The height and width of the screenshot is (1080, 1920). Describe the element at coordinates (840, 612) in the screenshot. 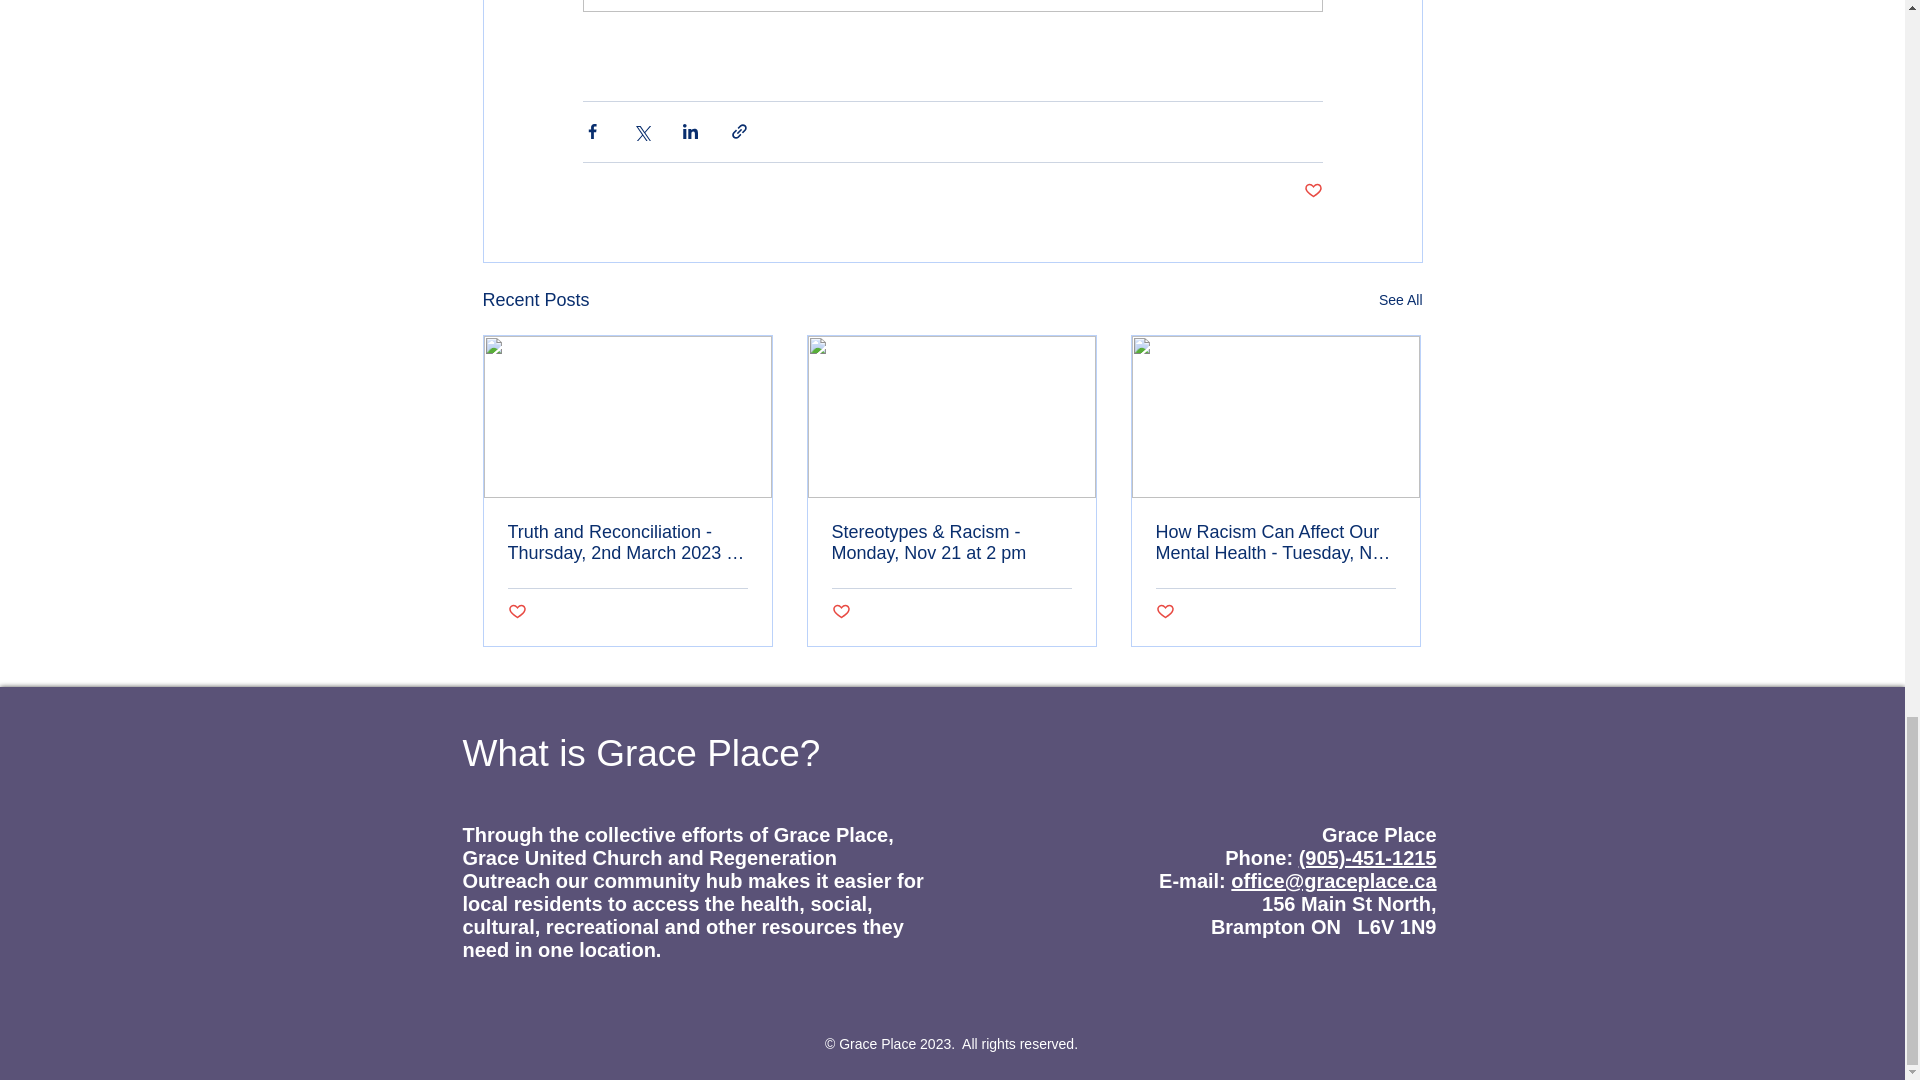

I see `Post not marked as liked` at that location.